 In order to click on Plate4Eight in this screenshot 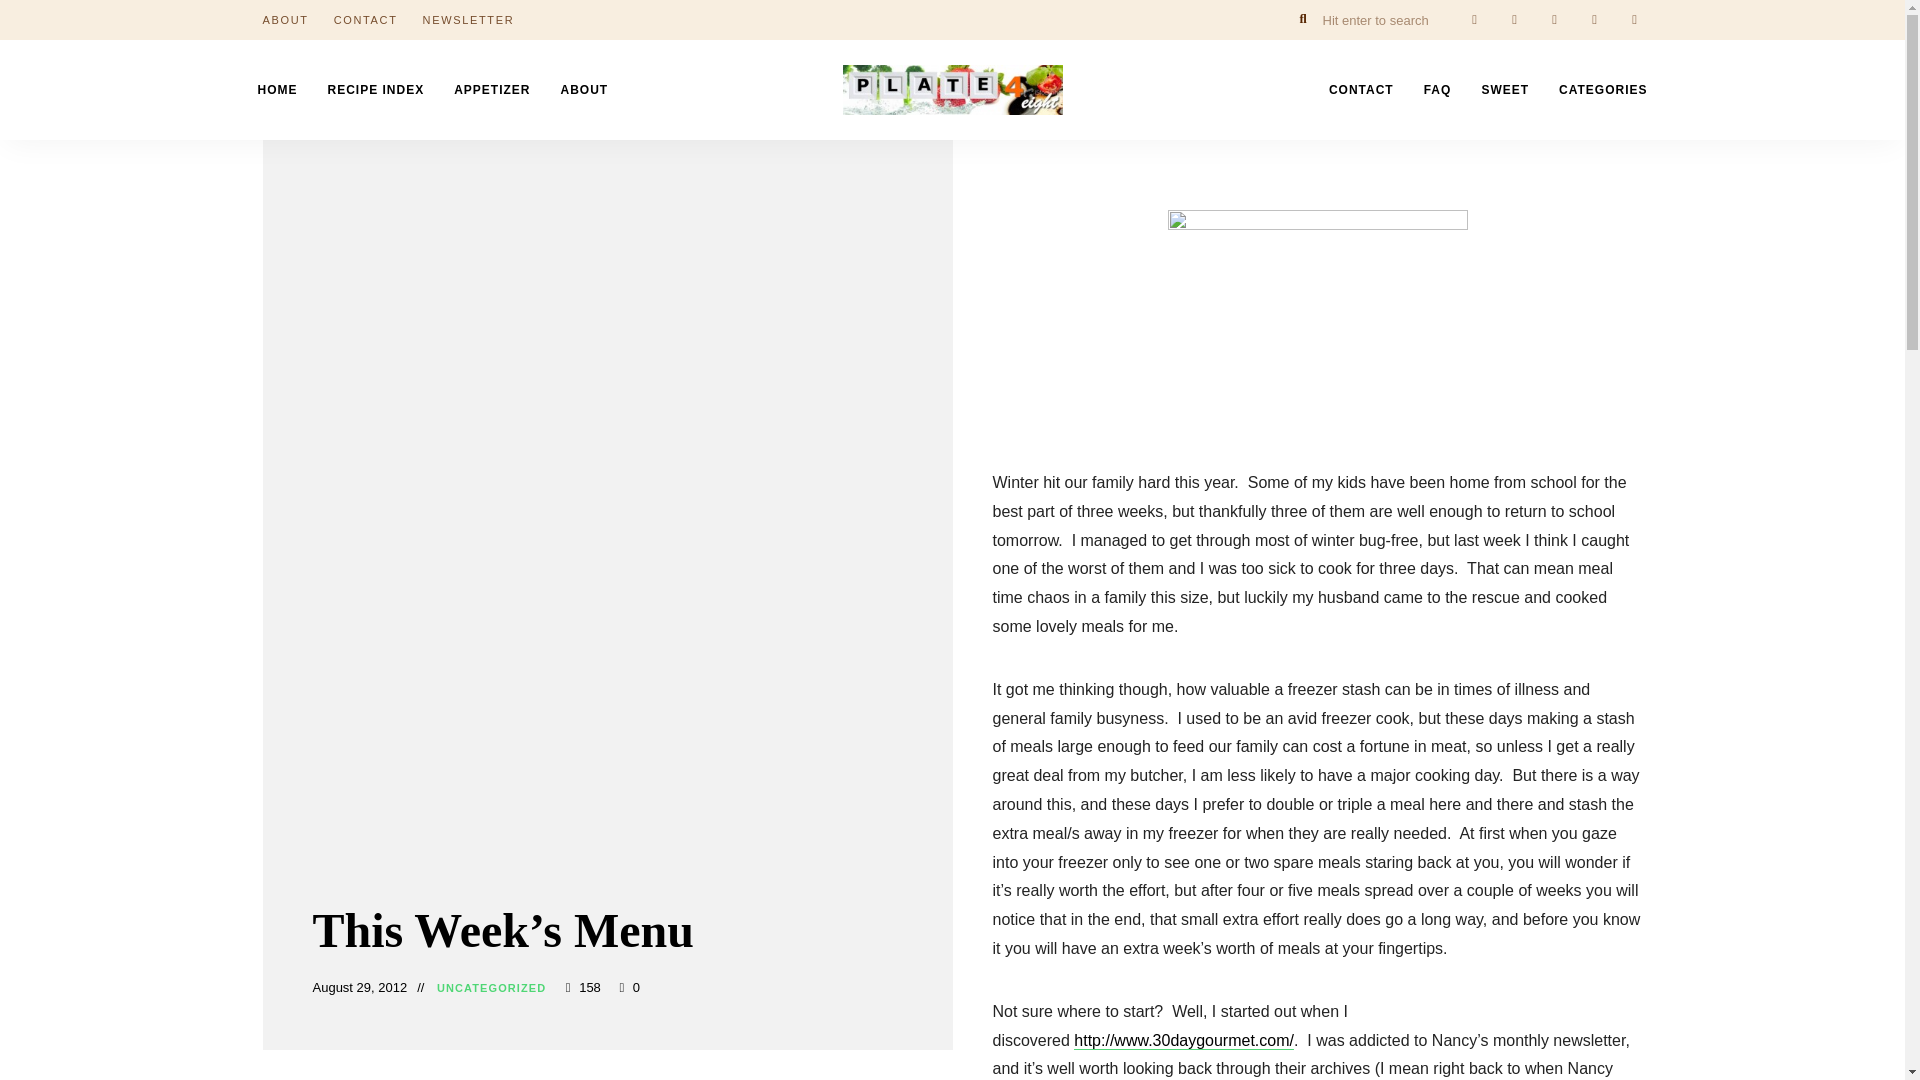, I will do `click(912, 146)`.